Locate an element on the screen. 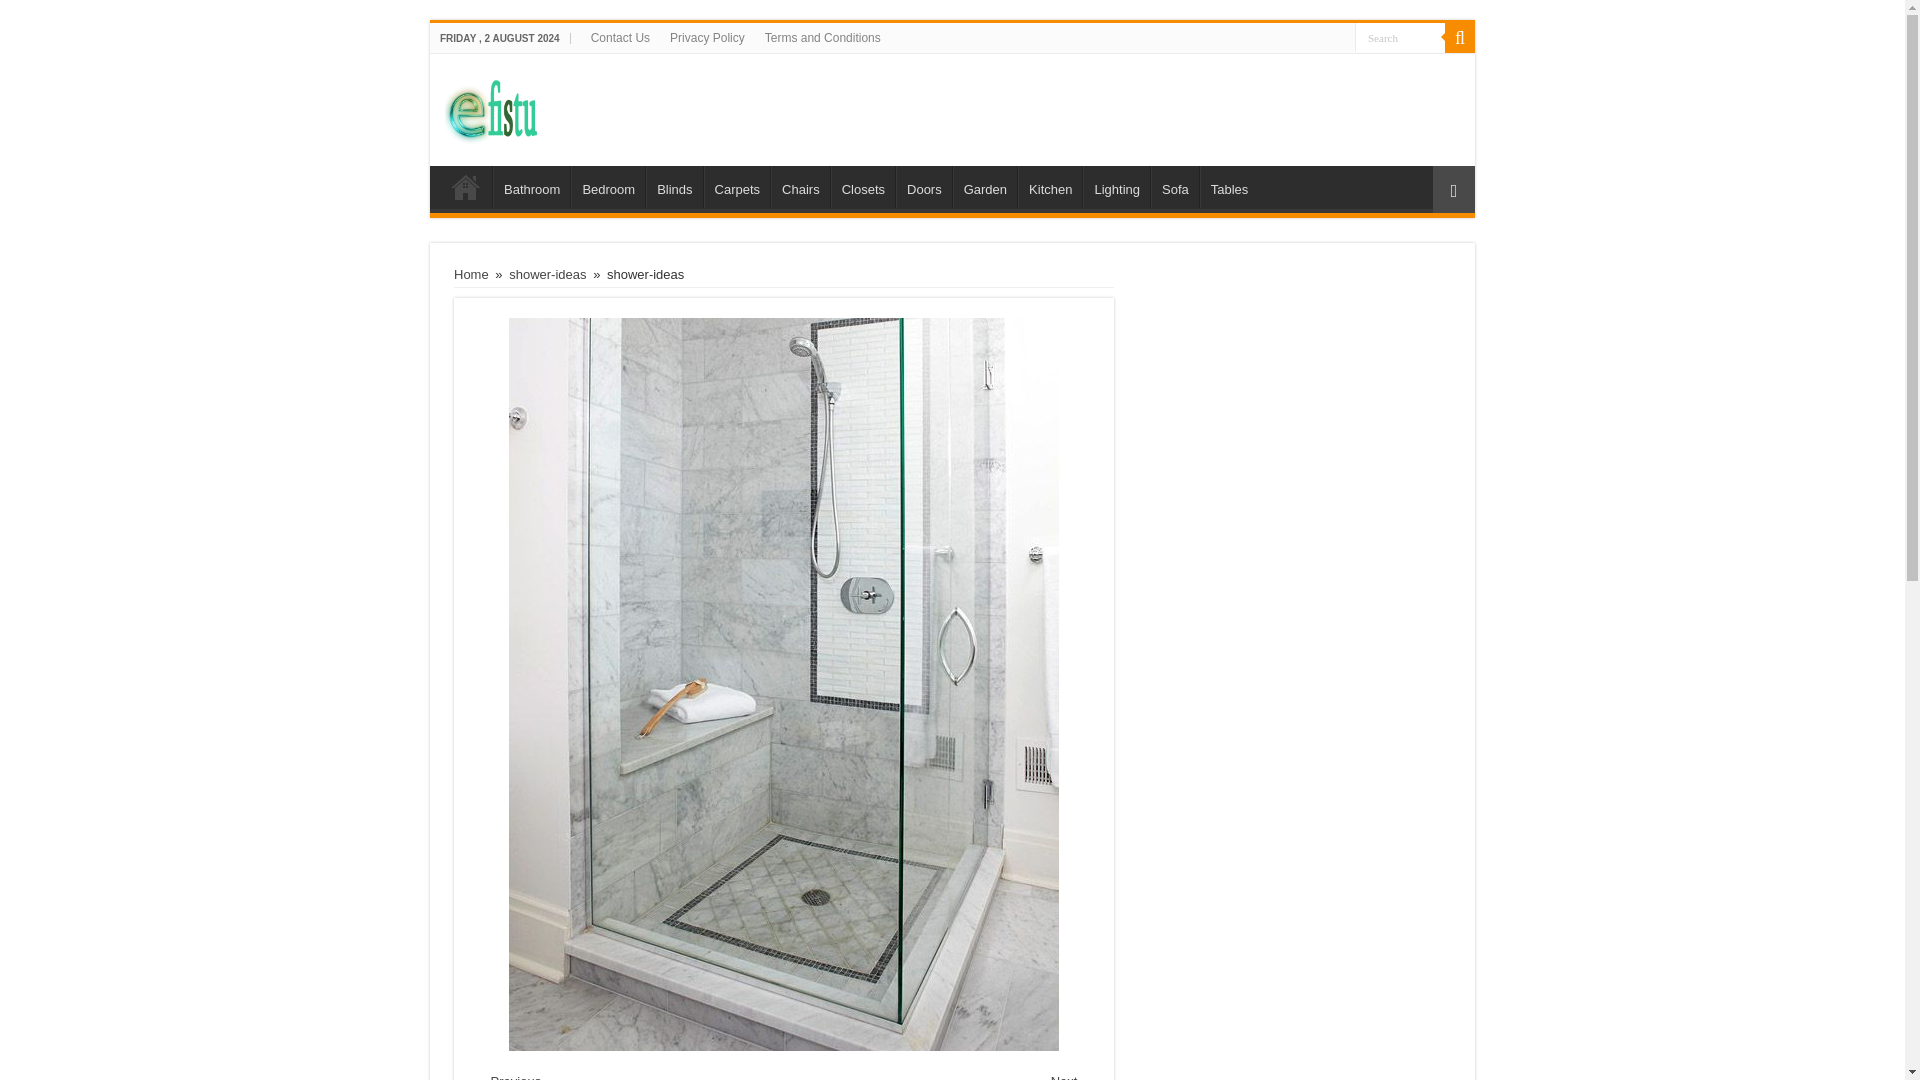  Bedroom is located at coordinates (608, 187).